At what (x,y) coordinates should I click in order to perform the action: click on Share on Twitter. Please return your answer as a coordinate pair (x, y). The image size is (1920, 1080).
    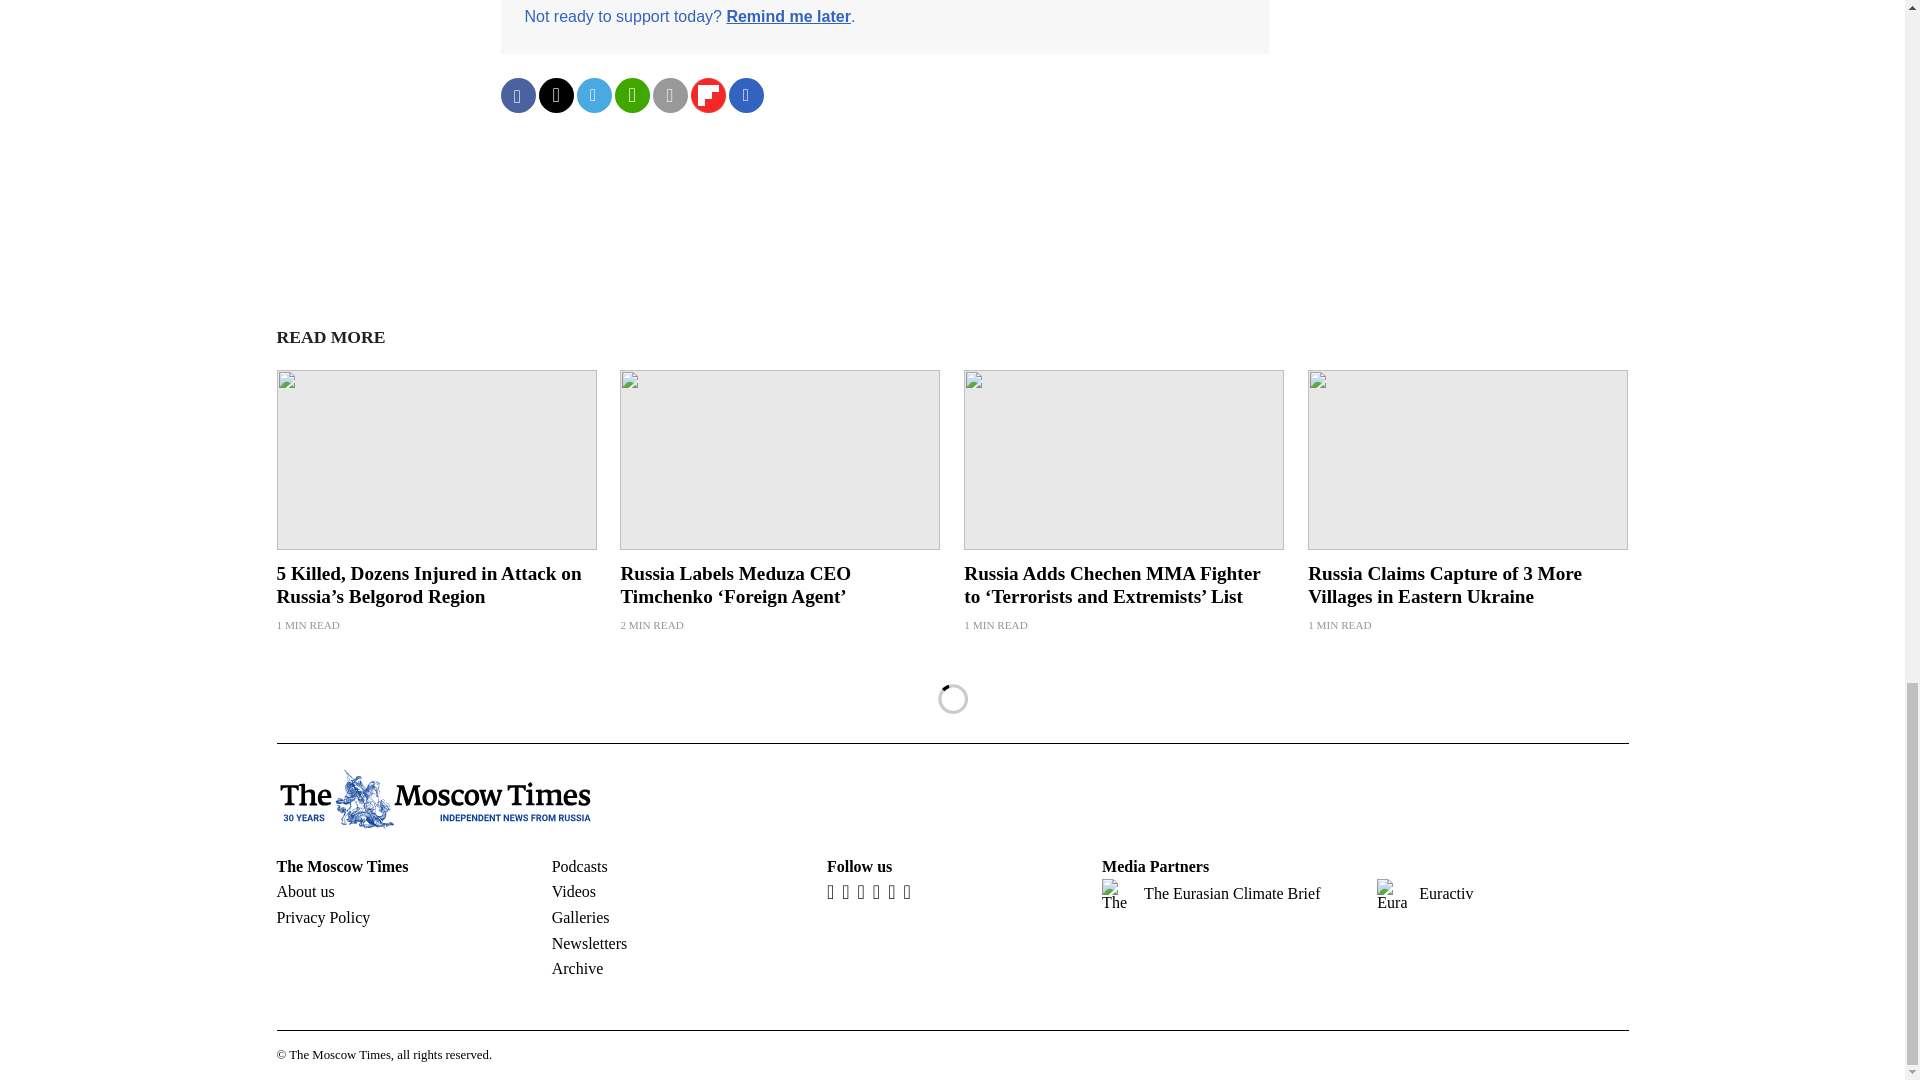
    Looking at the image, I should click on (554, 95).